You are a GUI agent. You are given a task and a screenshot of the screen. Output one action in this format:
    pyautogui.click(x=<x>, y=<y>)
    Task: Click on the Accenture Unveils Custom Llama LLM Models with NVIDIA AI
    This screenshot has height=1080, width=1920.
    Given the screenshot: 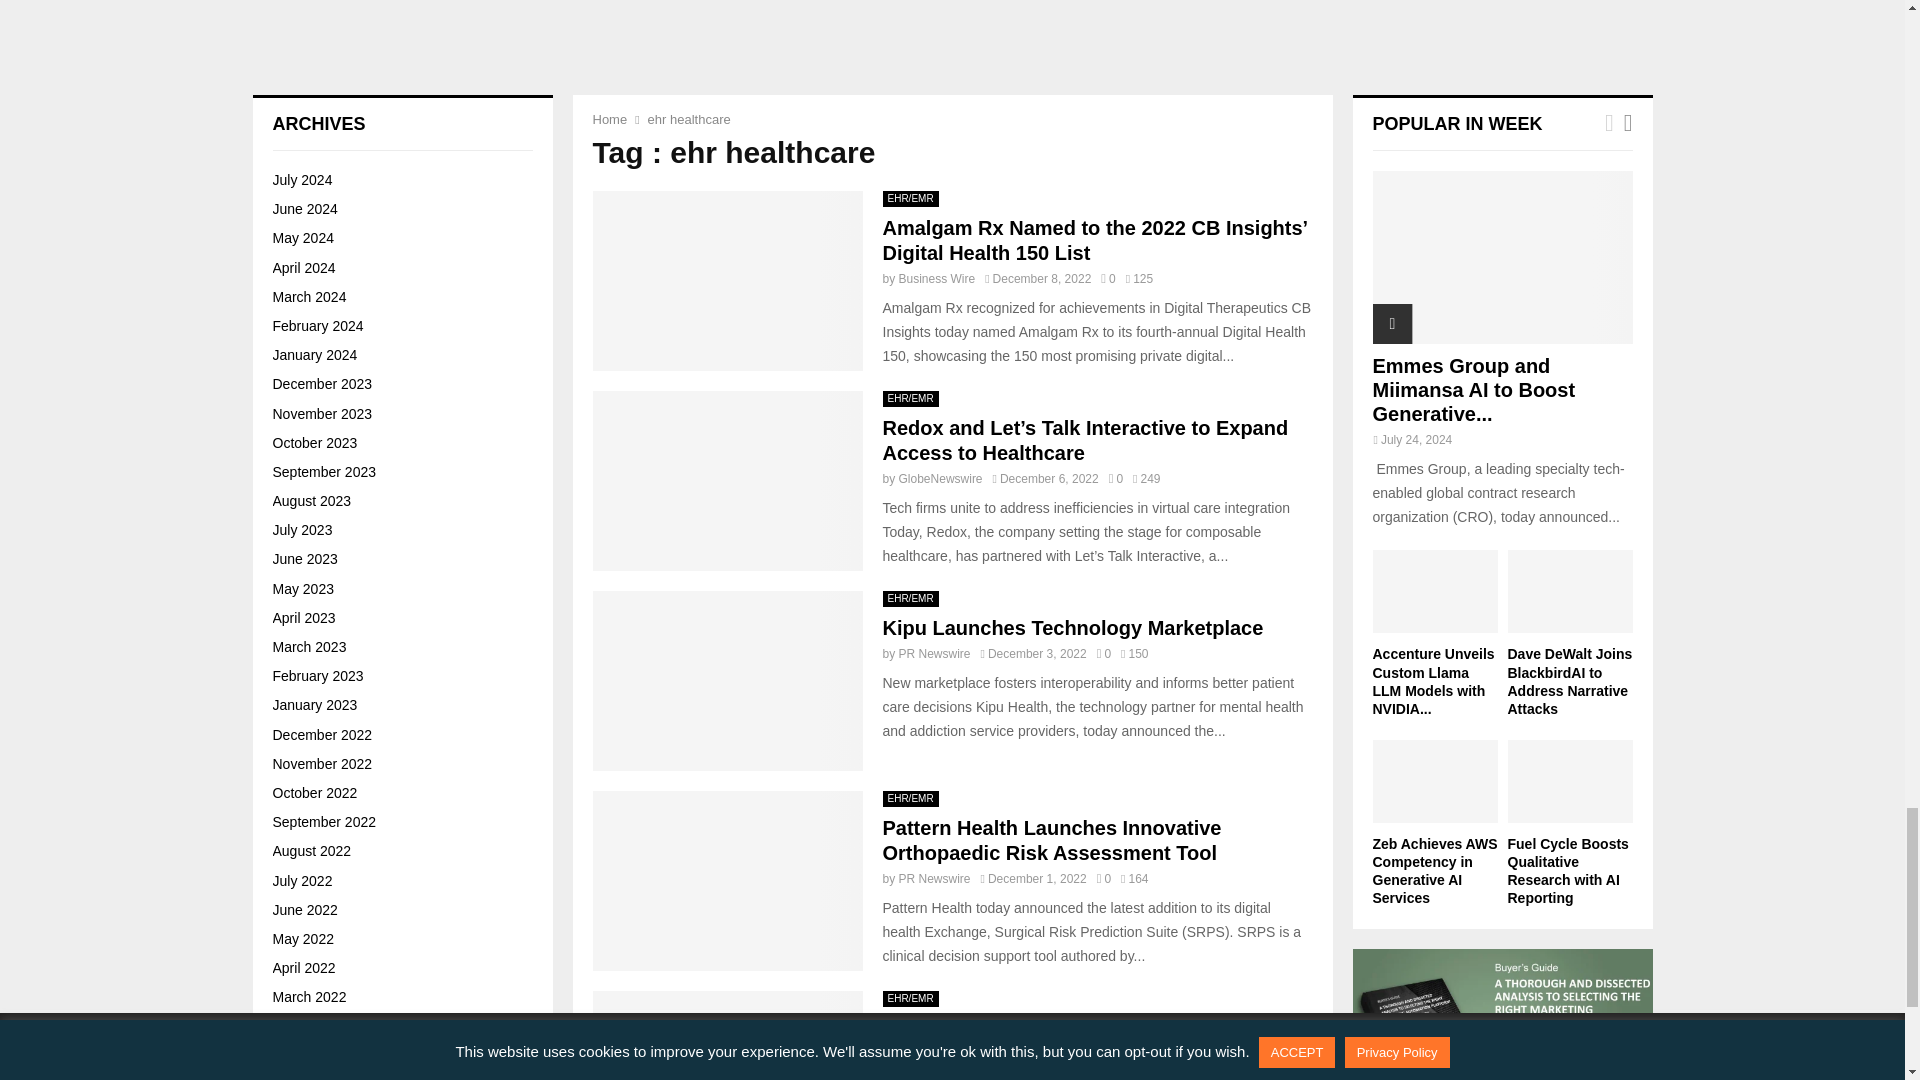 What is the action you would take?
    pyautogui.click(x=326, y=66)
    